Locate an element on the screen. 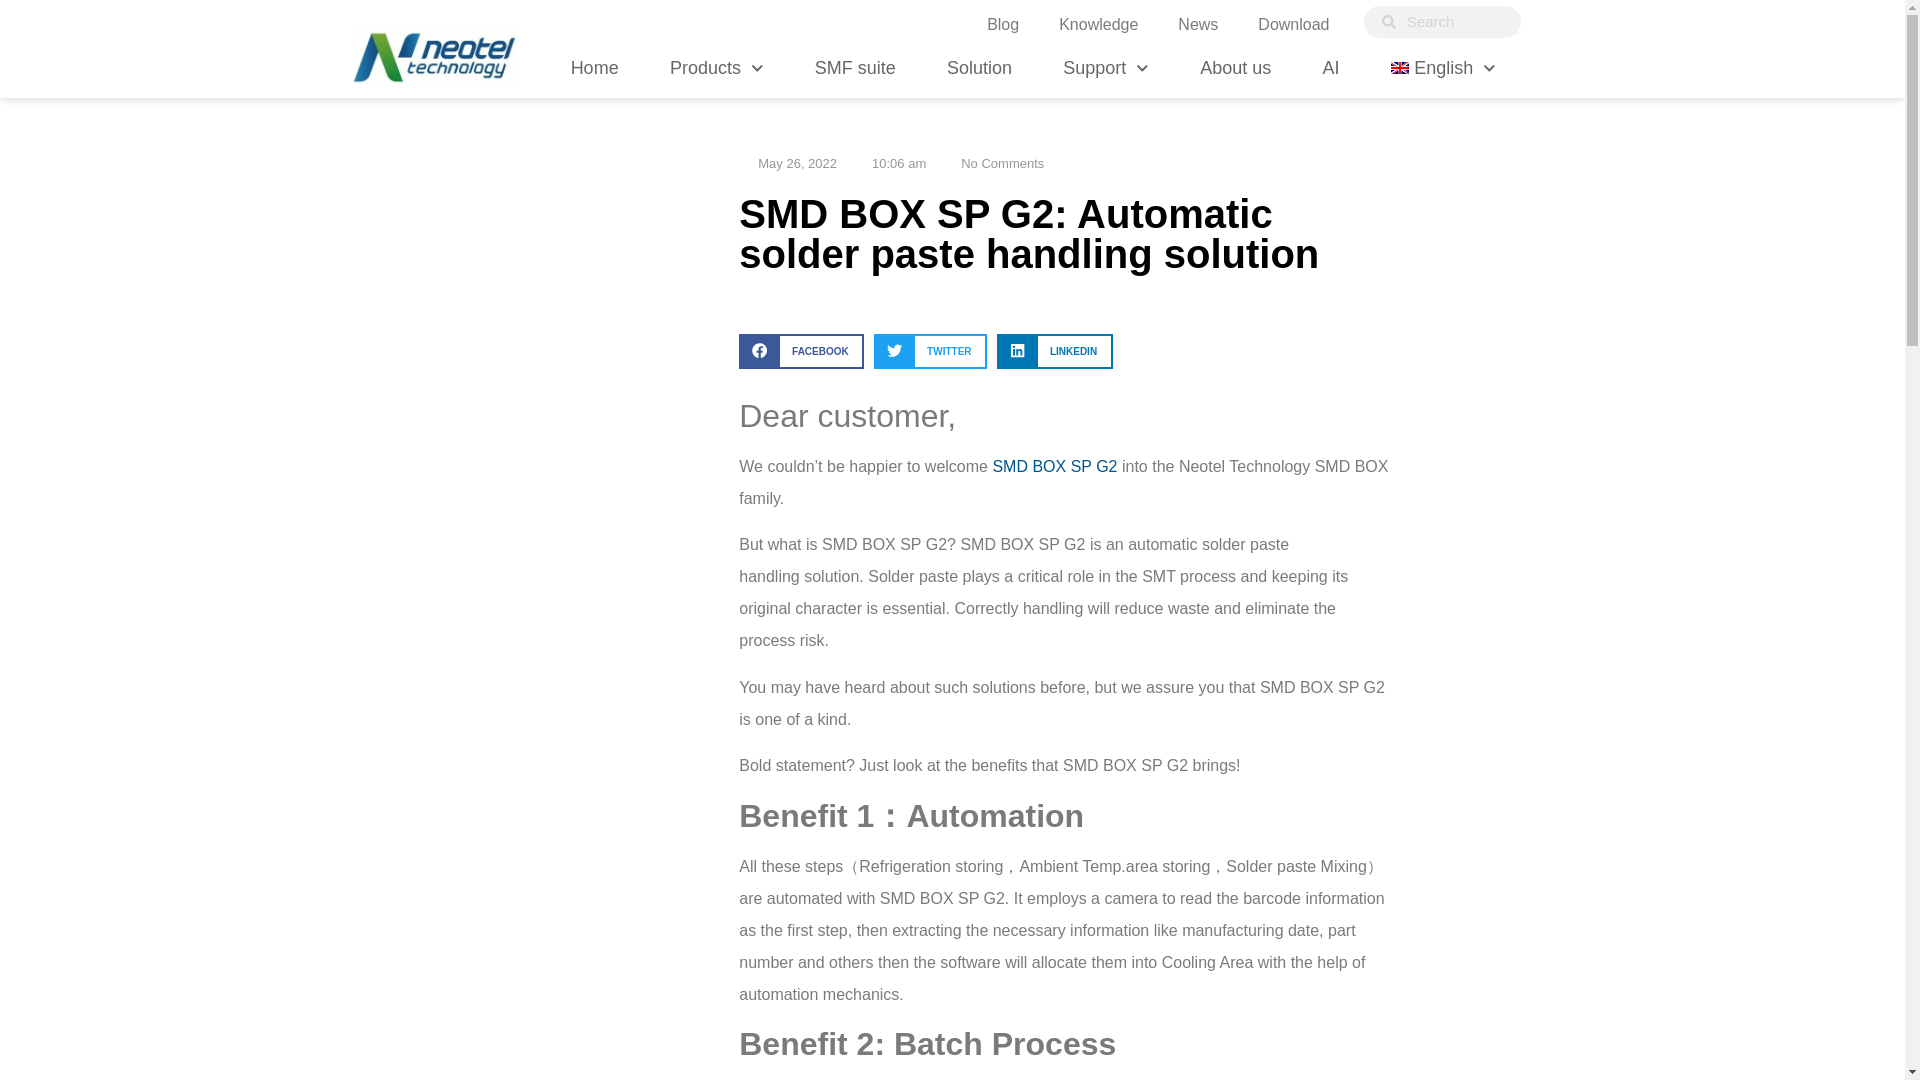 This screenshot has width=1920, height=1080. Products is located at coordinates (716, 67).